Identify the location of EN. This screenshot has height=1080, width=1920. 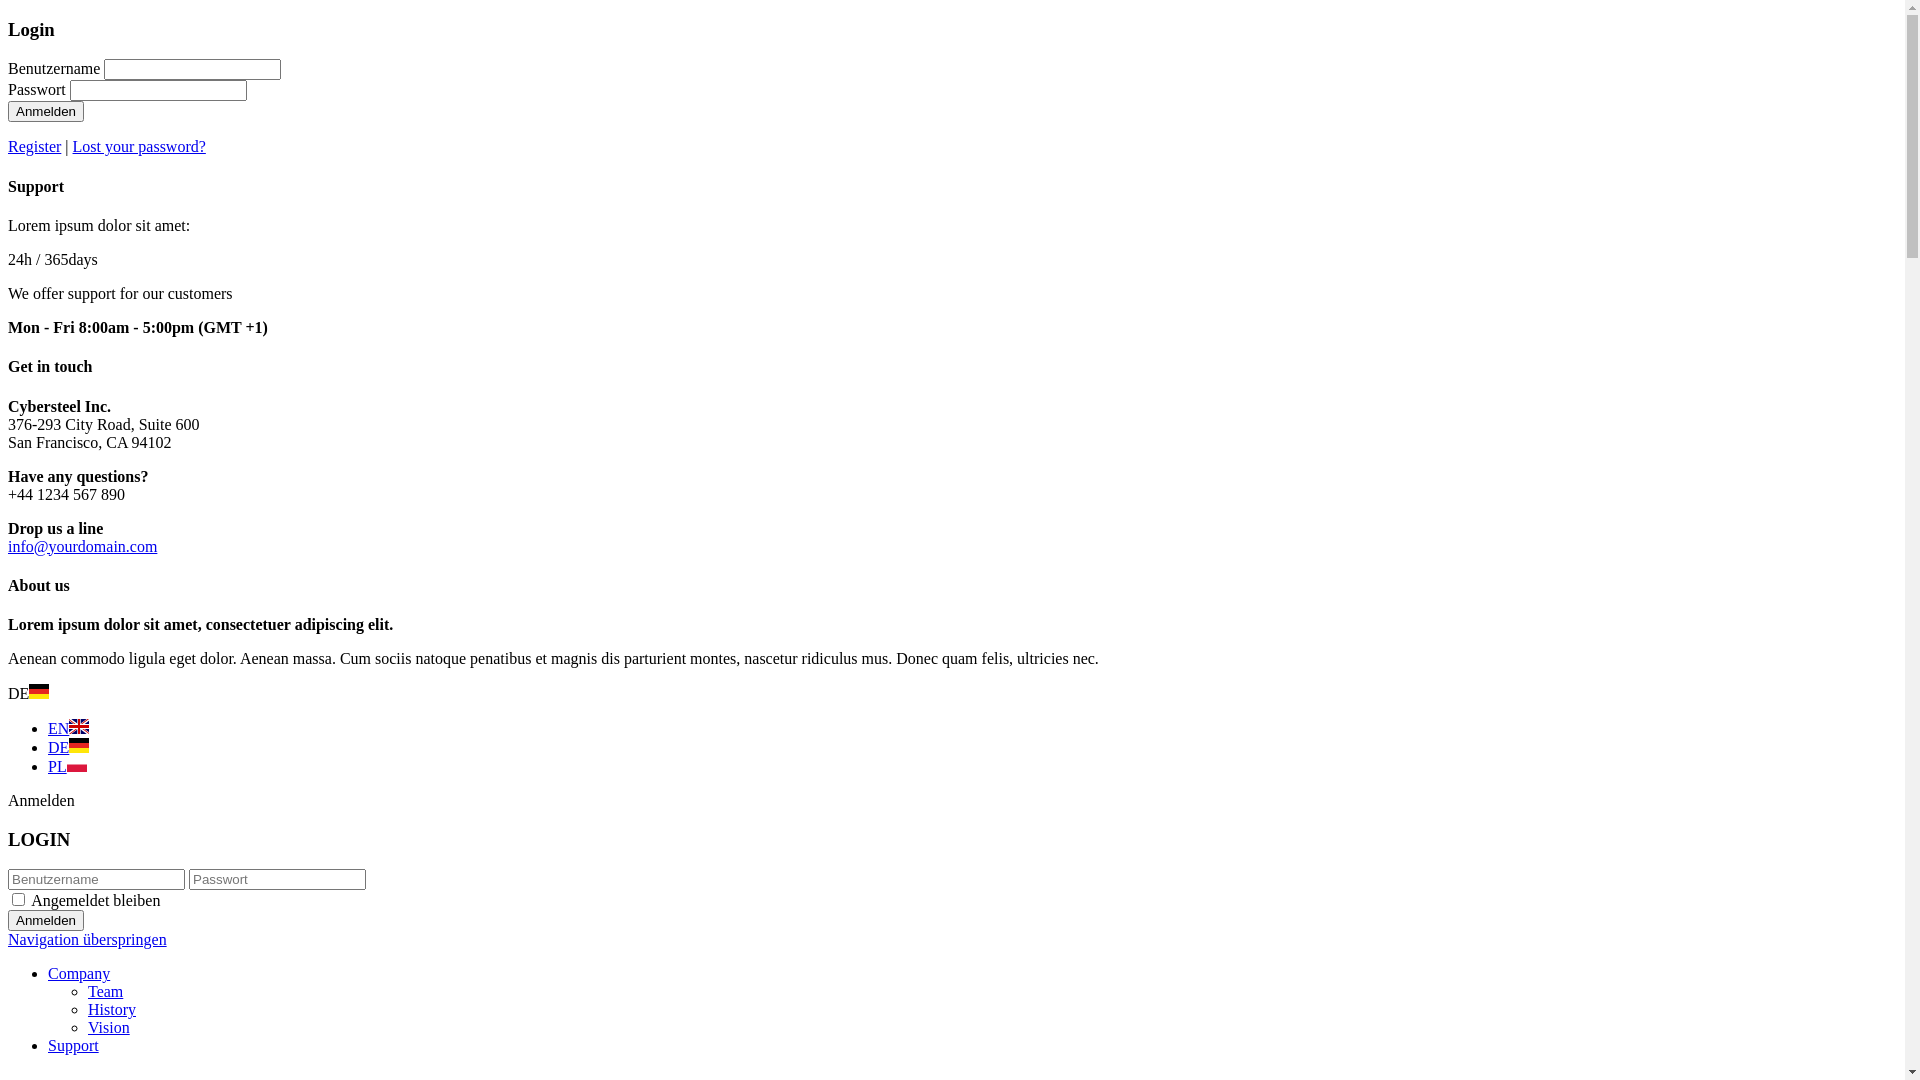
(68, 728).